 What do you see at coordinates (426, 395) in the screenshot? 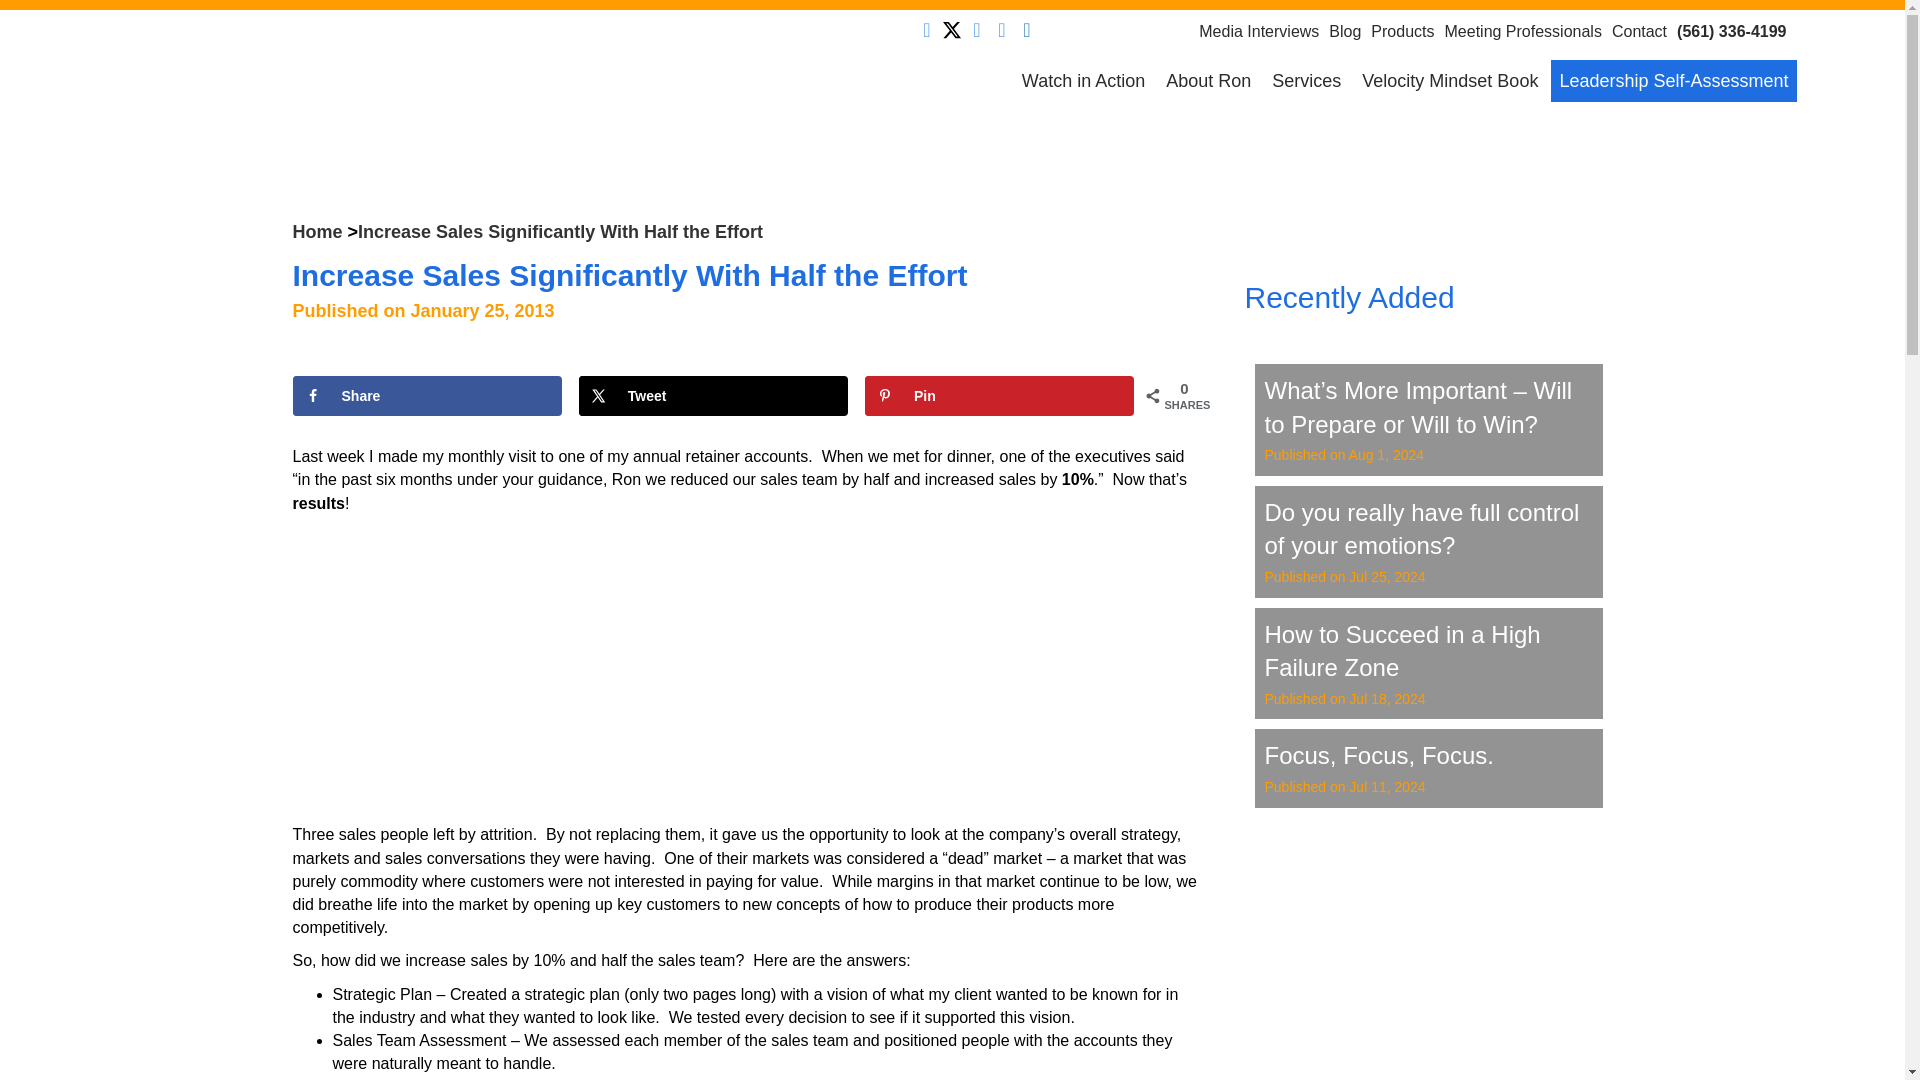
I see `Share on Facebook` at bounding box center [426, 395].